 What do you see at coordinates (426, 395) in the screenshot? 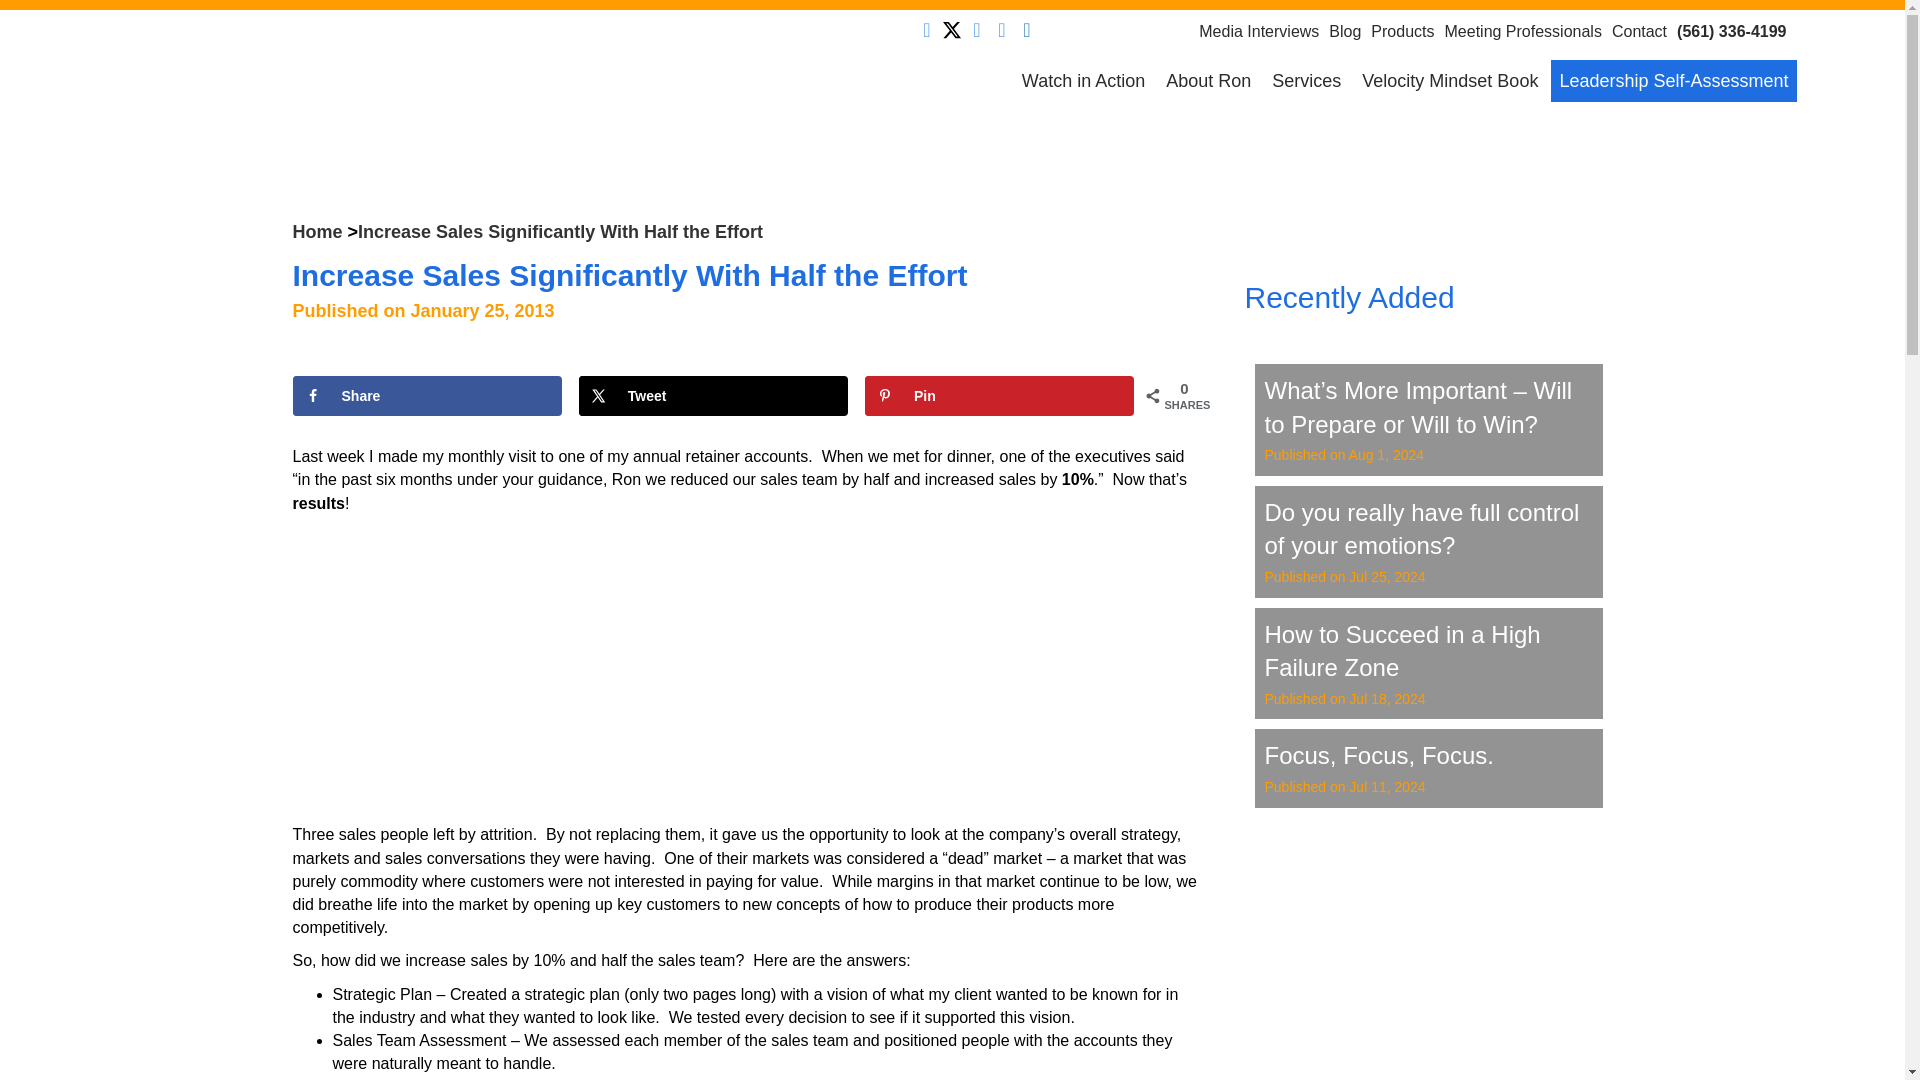
I see `Share on Facebook` at bounding box center [426, 395].